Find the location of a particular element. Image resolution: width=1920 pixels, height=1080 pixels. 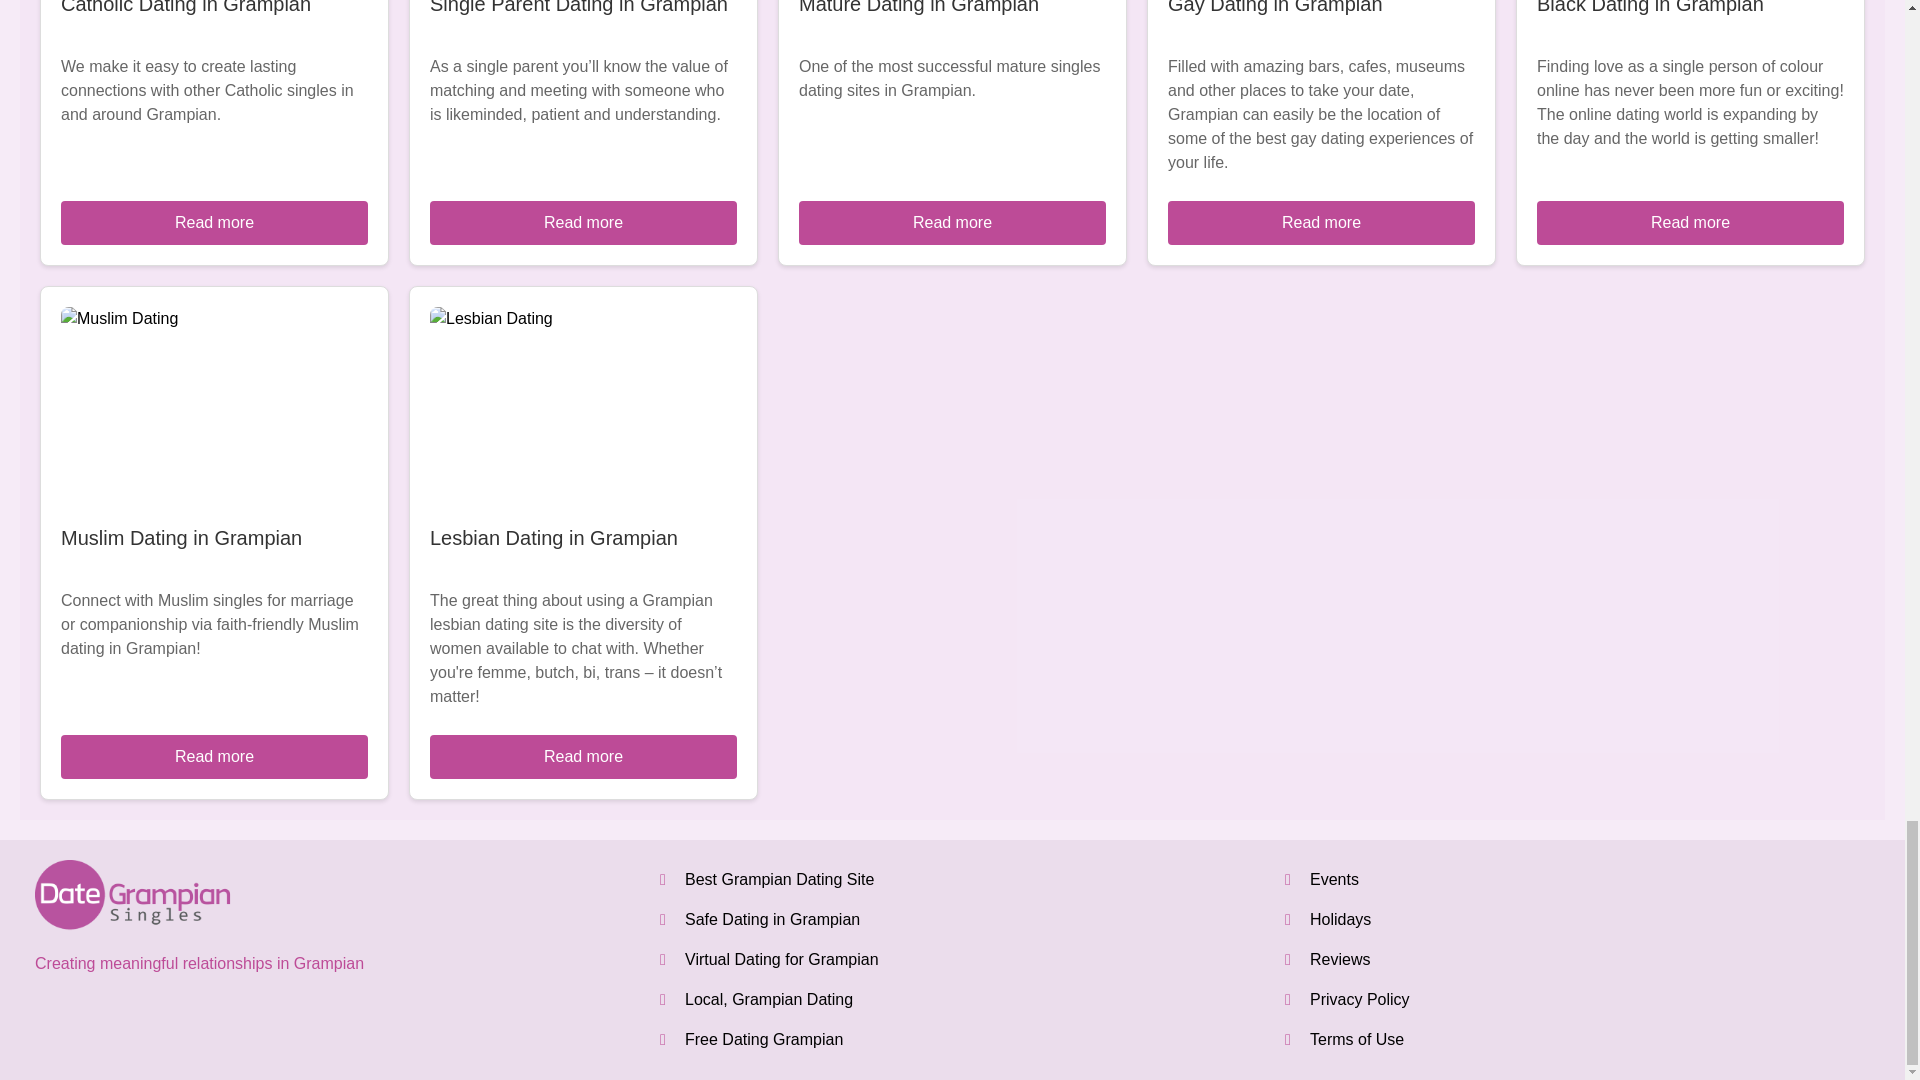

Read more is located at coordinates (214, 756).